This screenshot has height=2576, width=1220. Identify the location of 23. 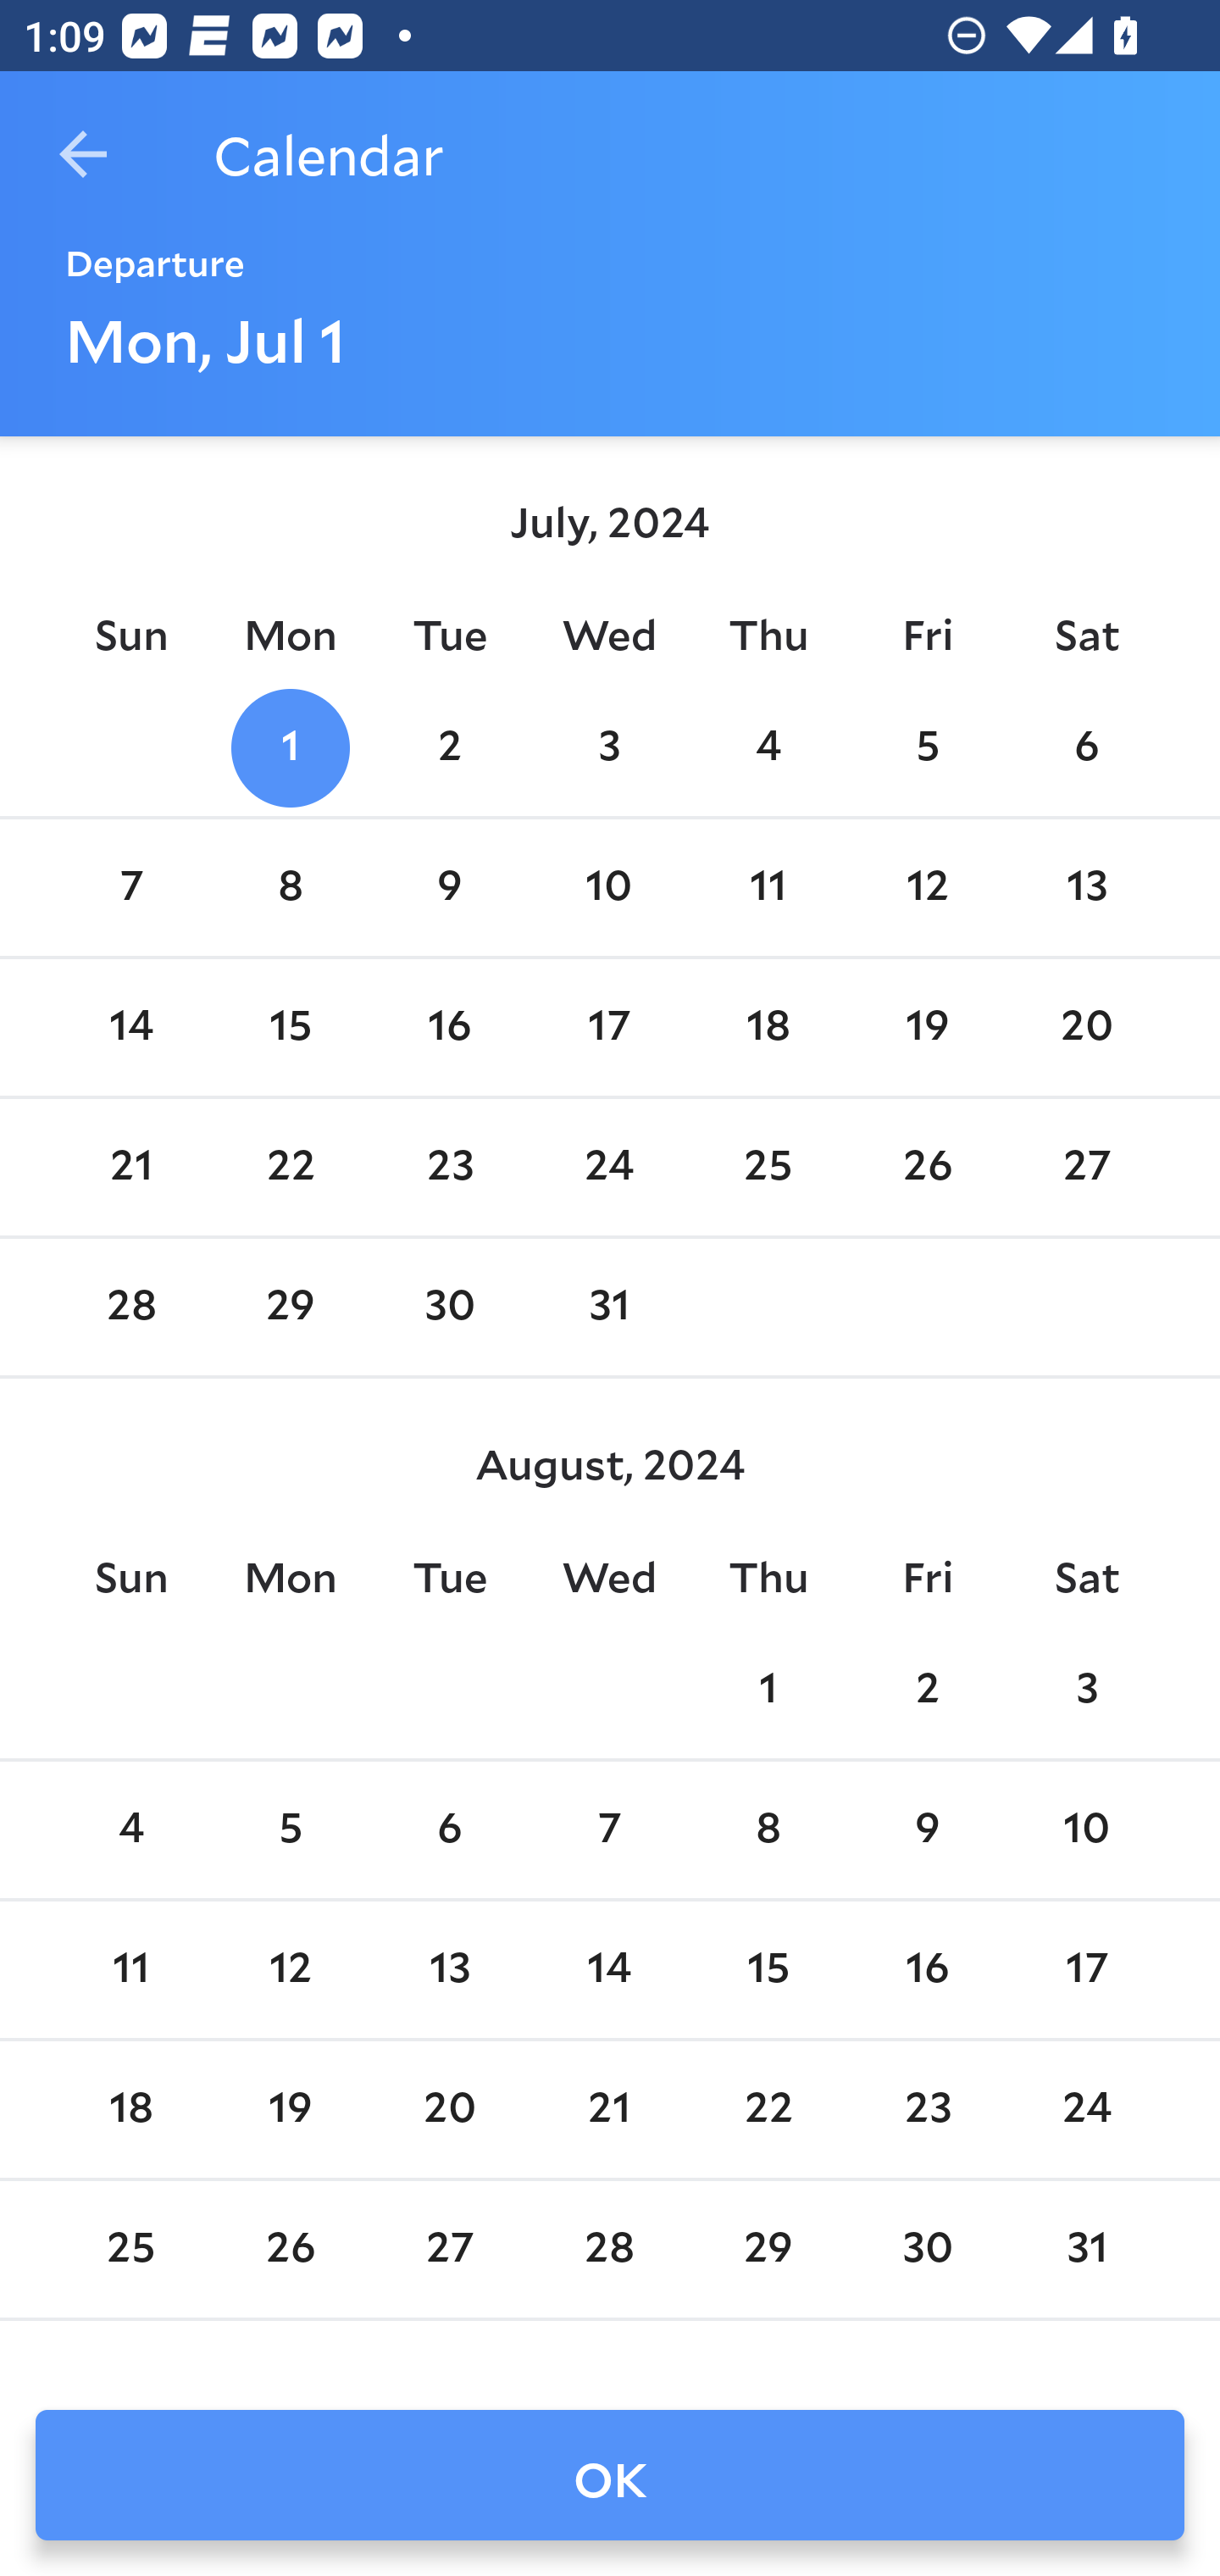
(449, 1167).